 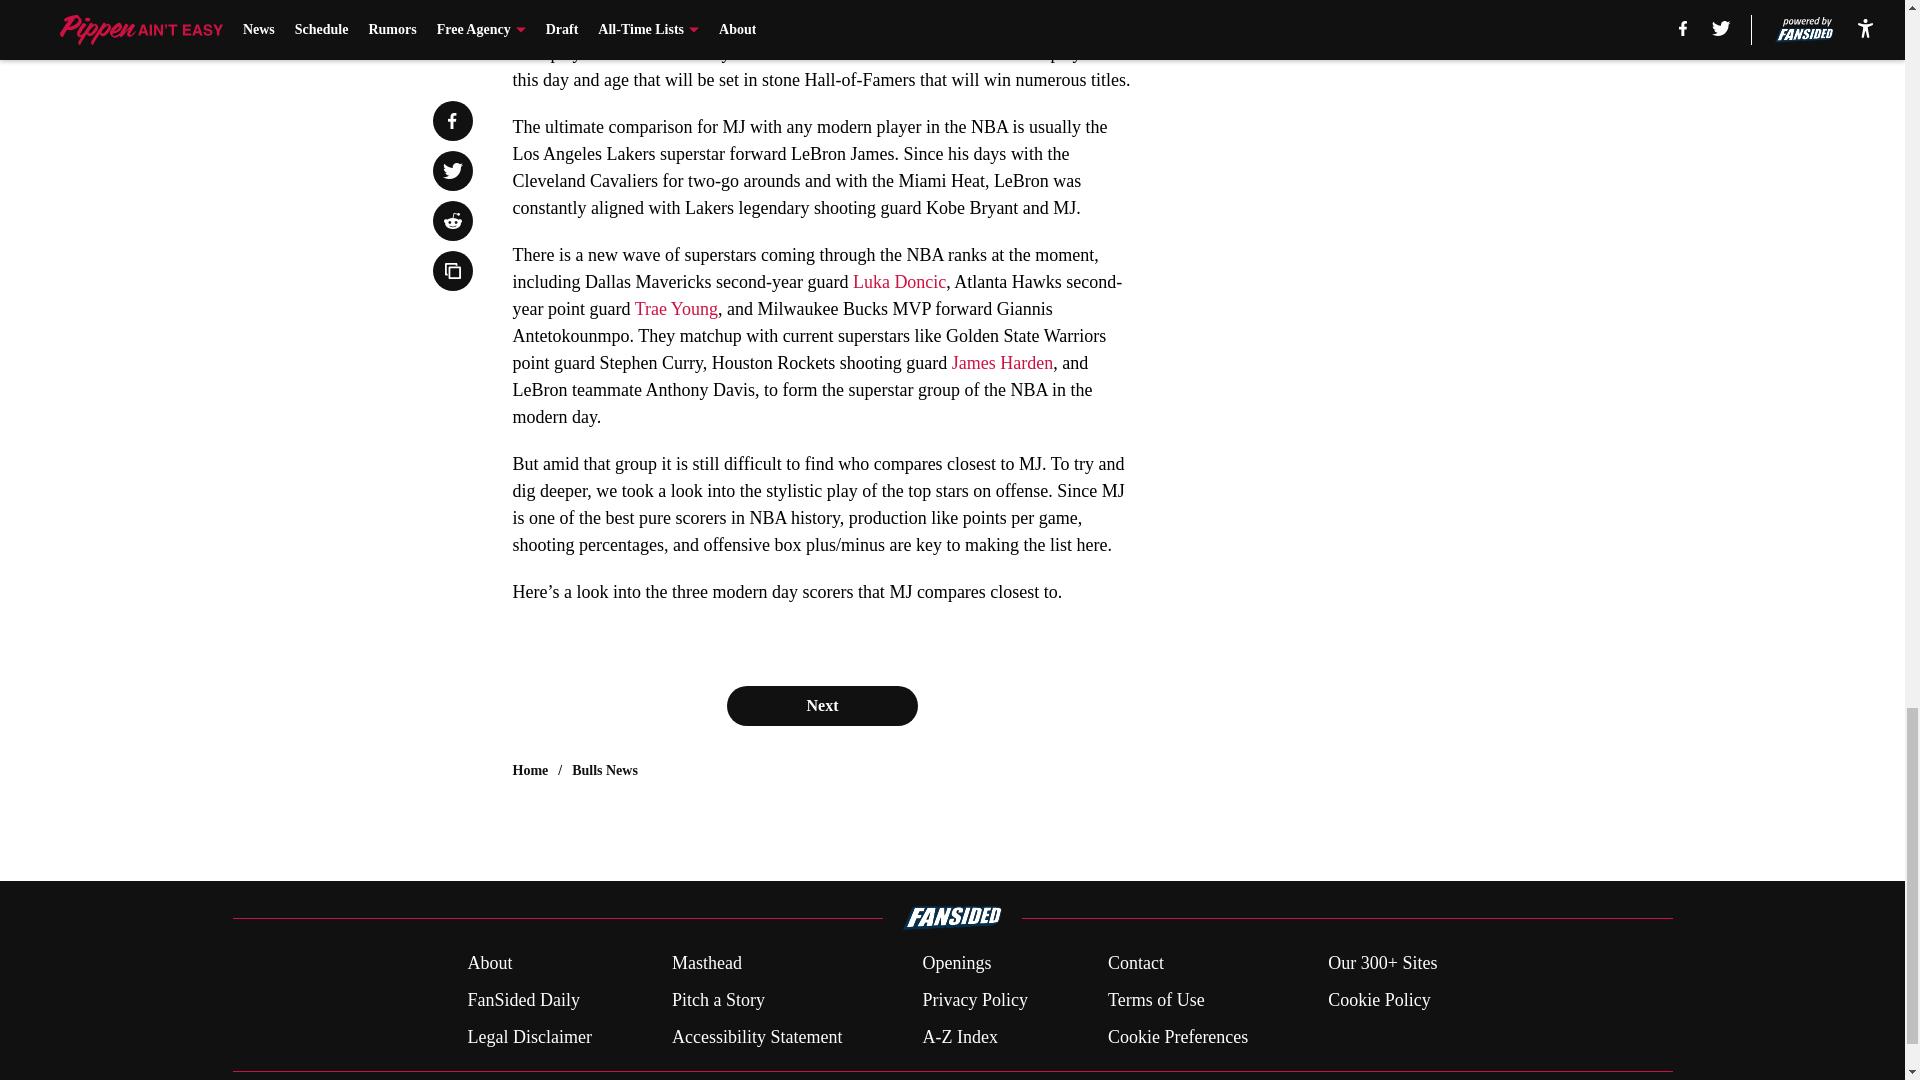 I want to click on Bulls News, so click(x=604, y=770).